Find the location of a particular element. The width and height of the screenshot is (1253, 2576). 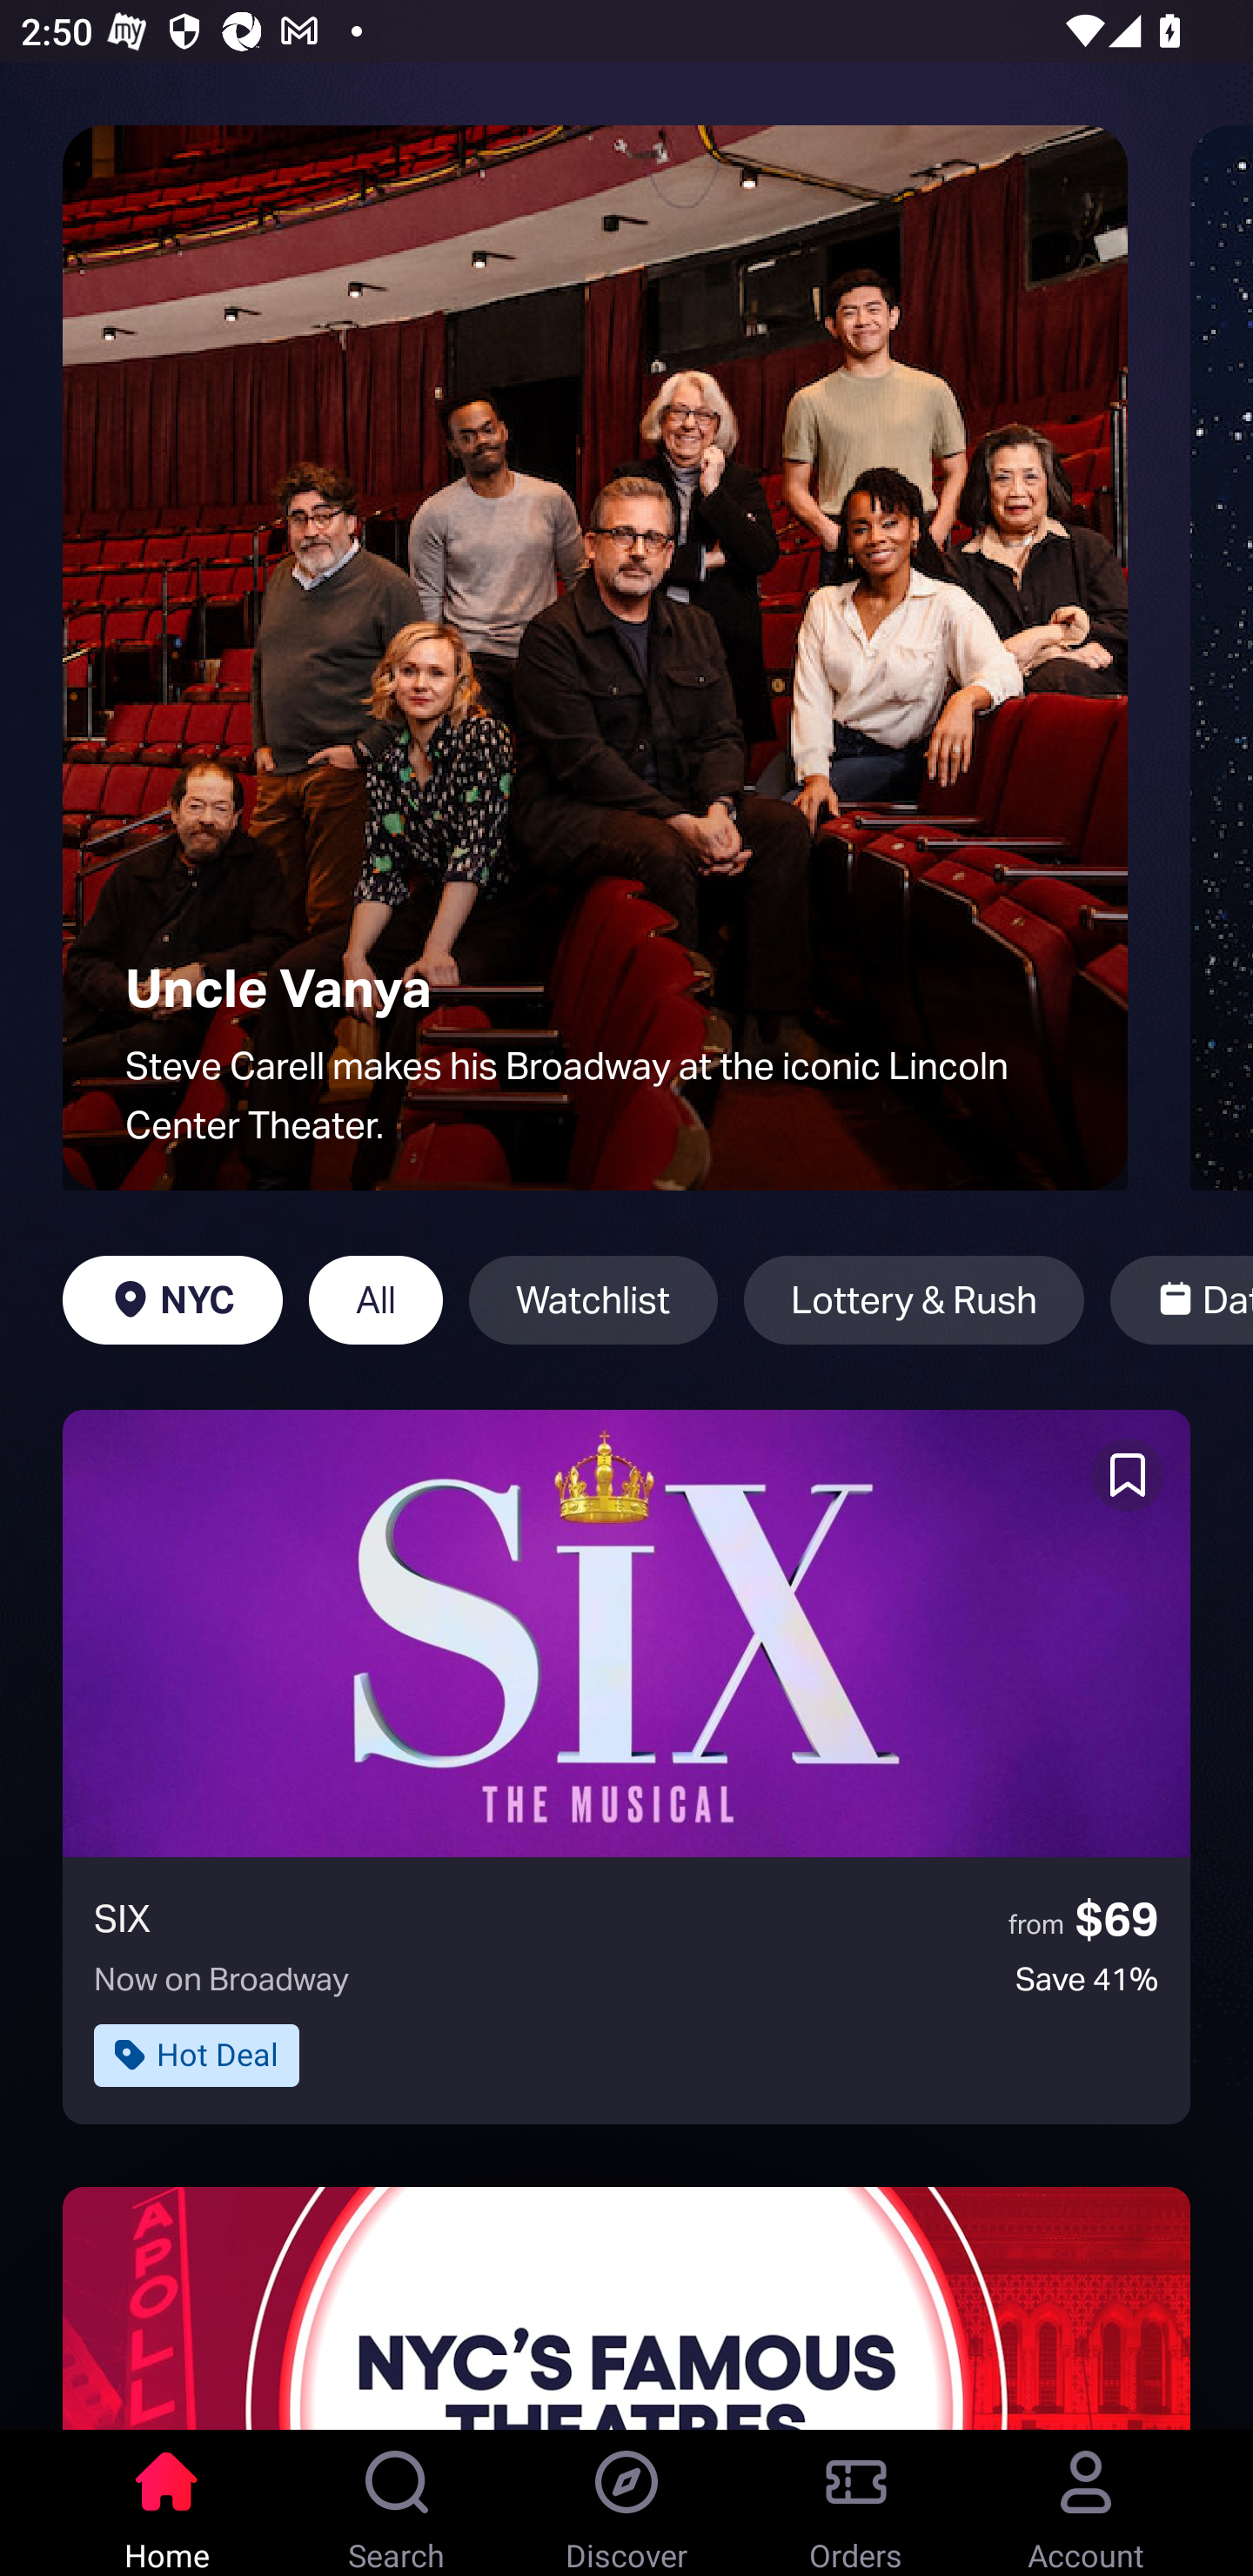

Account is located at coordinates (1086, 2503).